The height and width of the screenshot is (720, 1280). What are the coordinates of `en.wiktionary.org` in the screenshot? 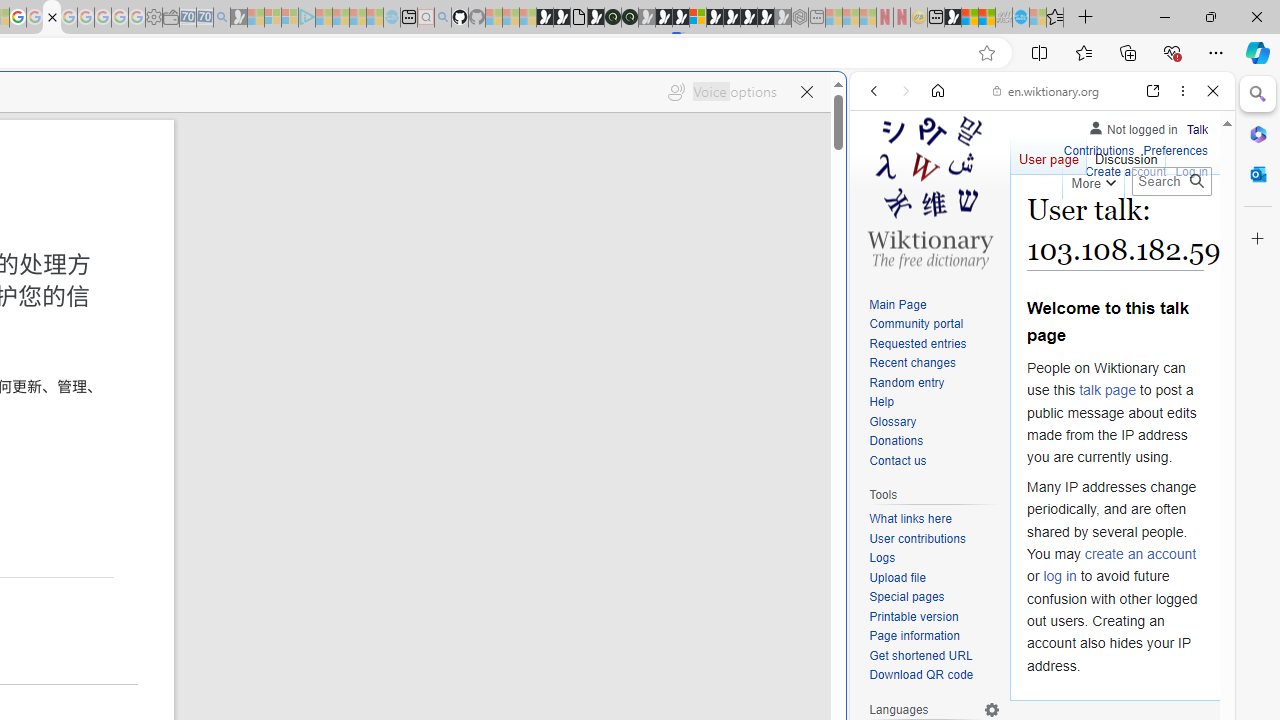 It's located at (1046, 90).